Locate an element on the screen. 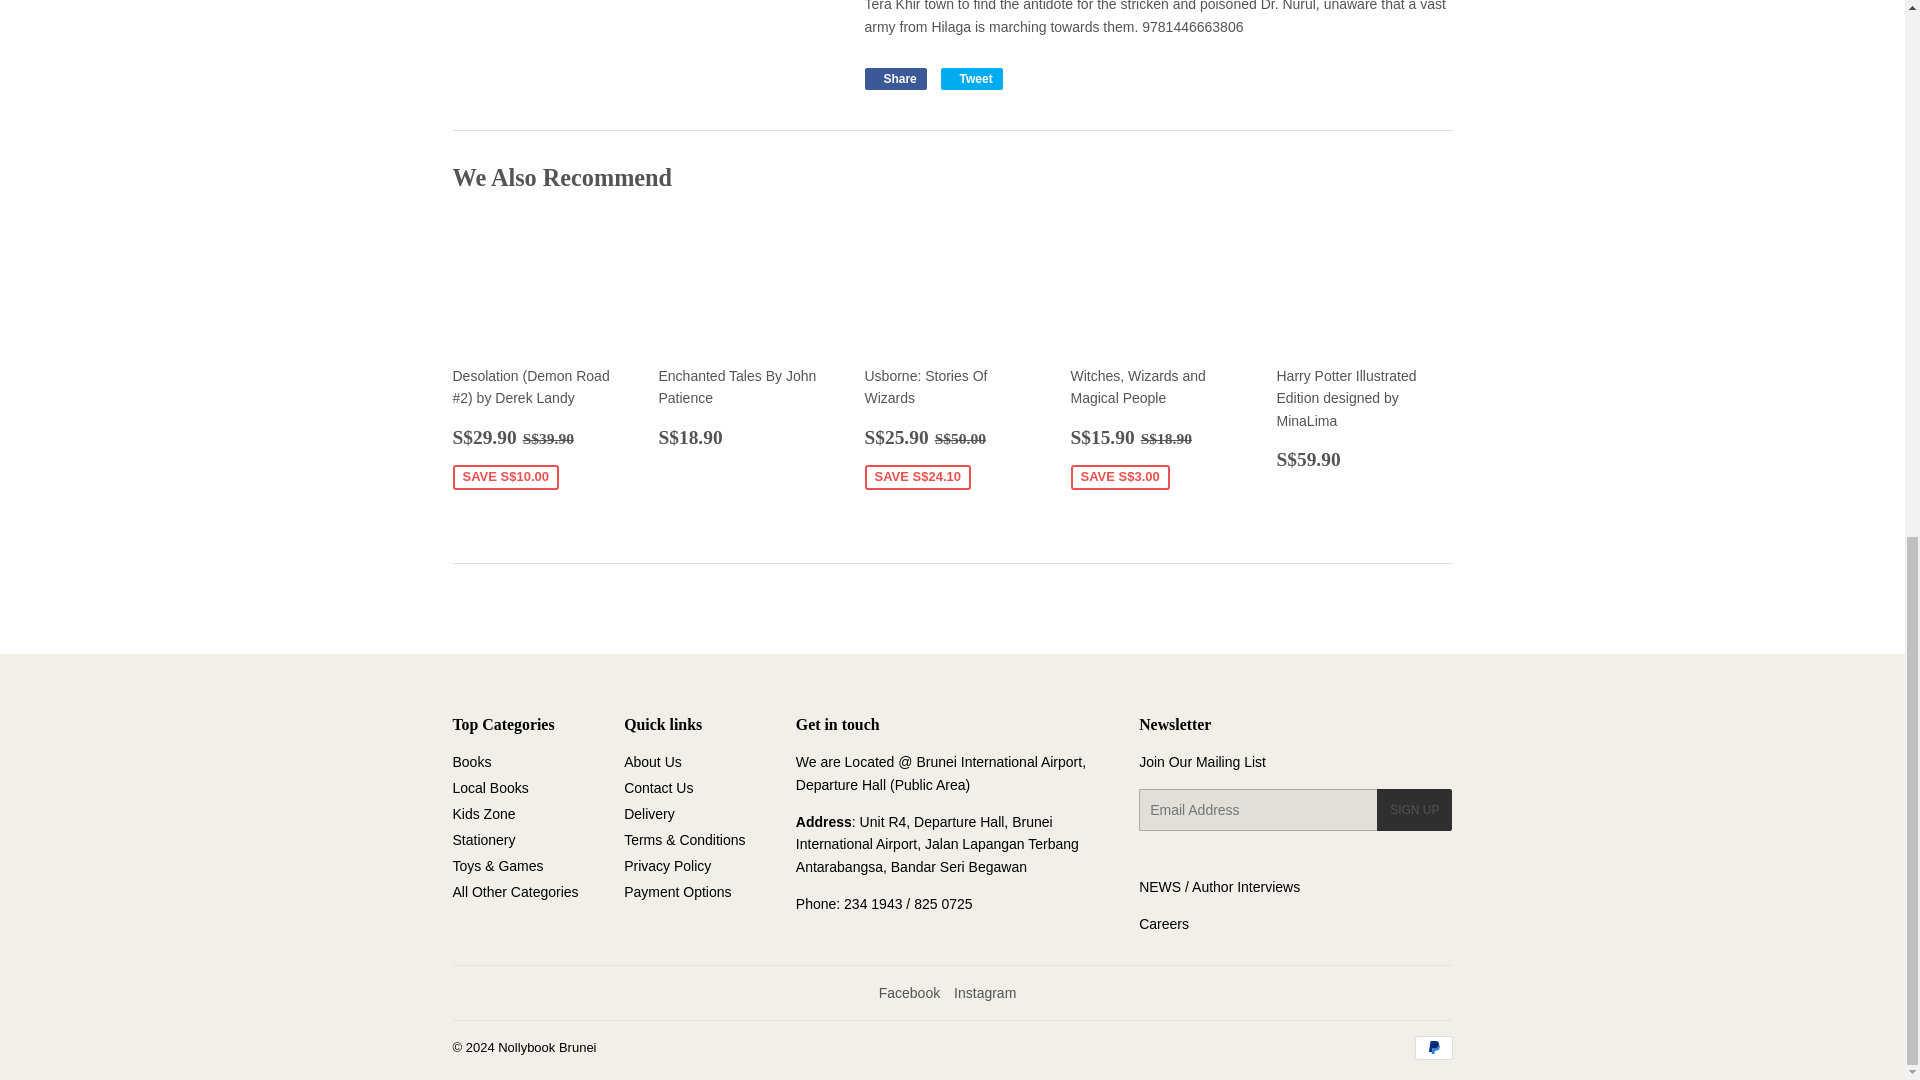 This screenshot has height=1080, width=1920. Nollybook Brunei on Instagram is located at coordinates (984, 992).